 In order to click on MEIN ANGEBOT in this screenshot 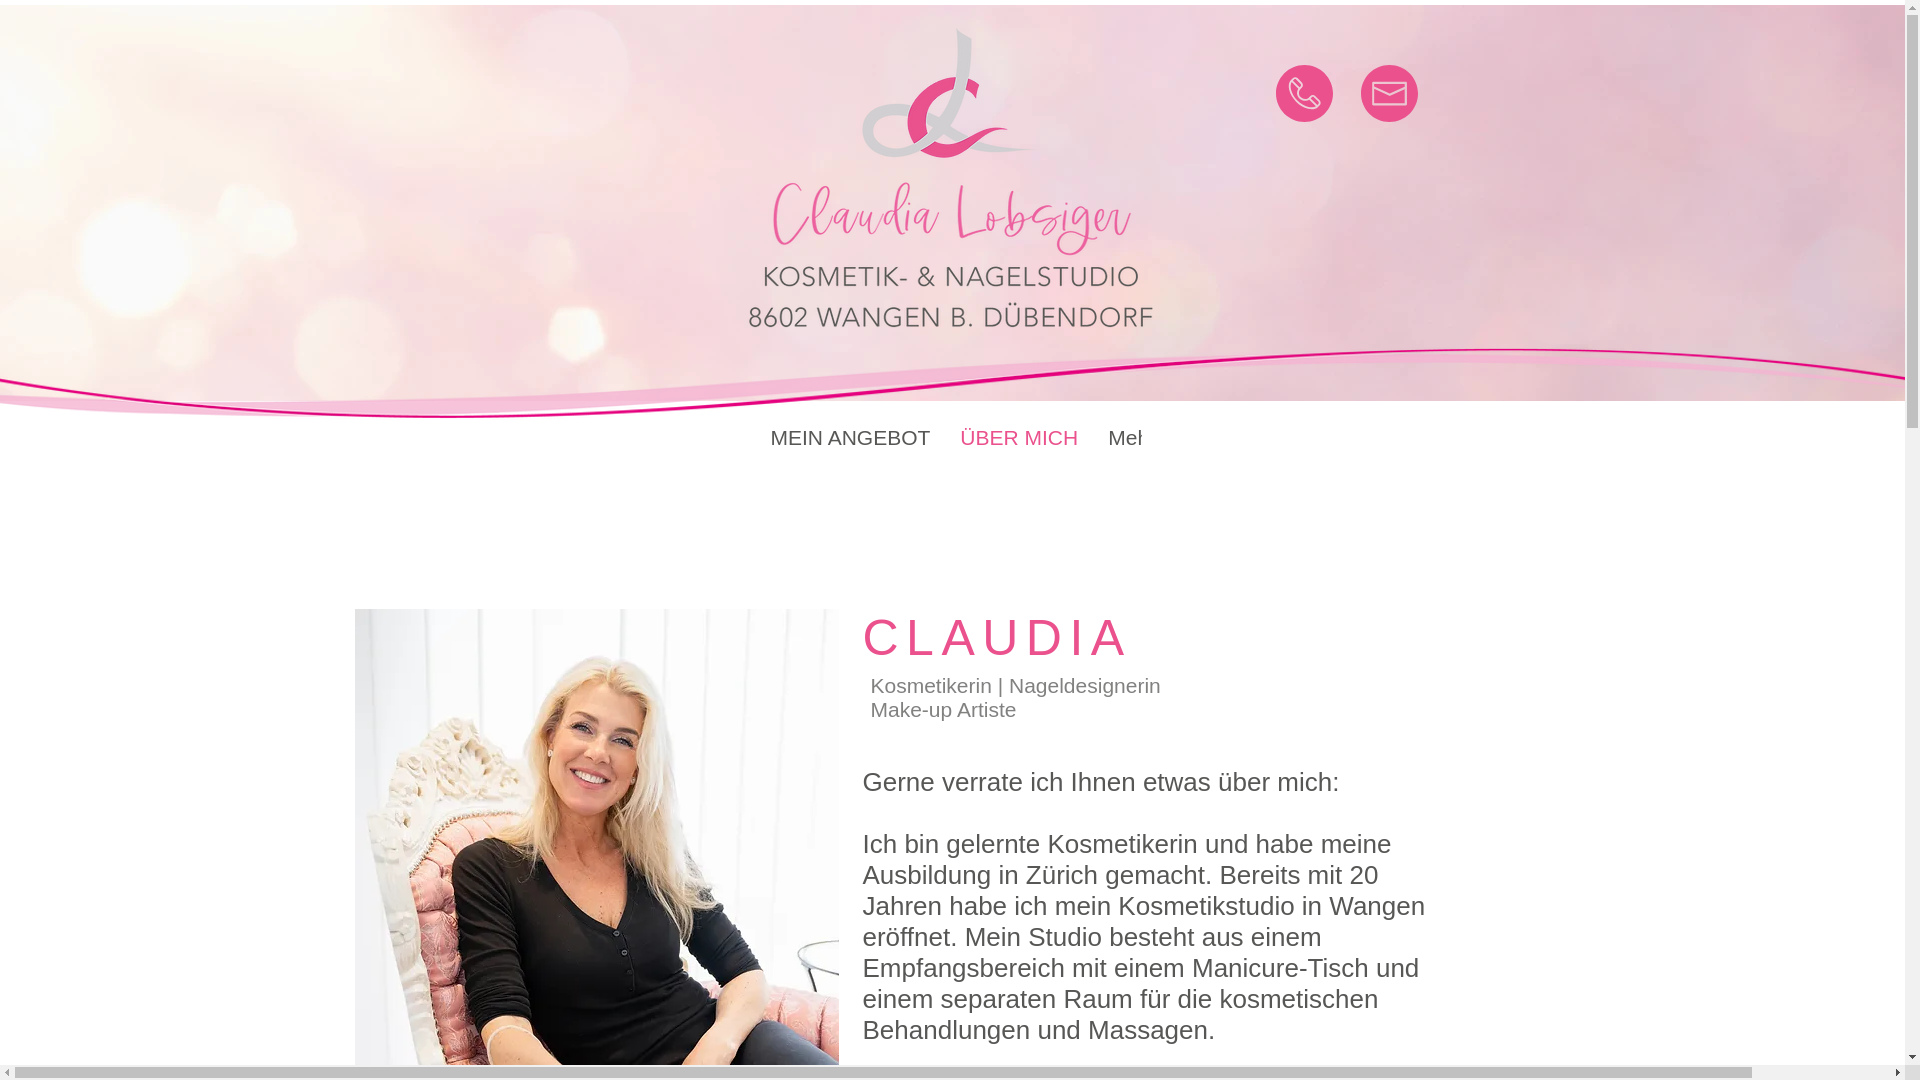, I will do `click(851, 444)`.